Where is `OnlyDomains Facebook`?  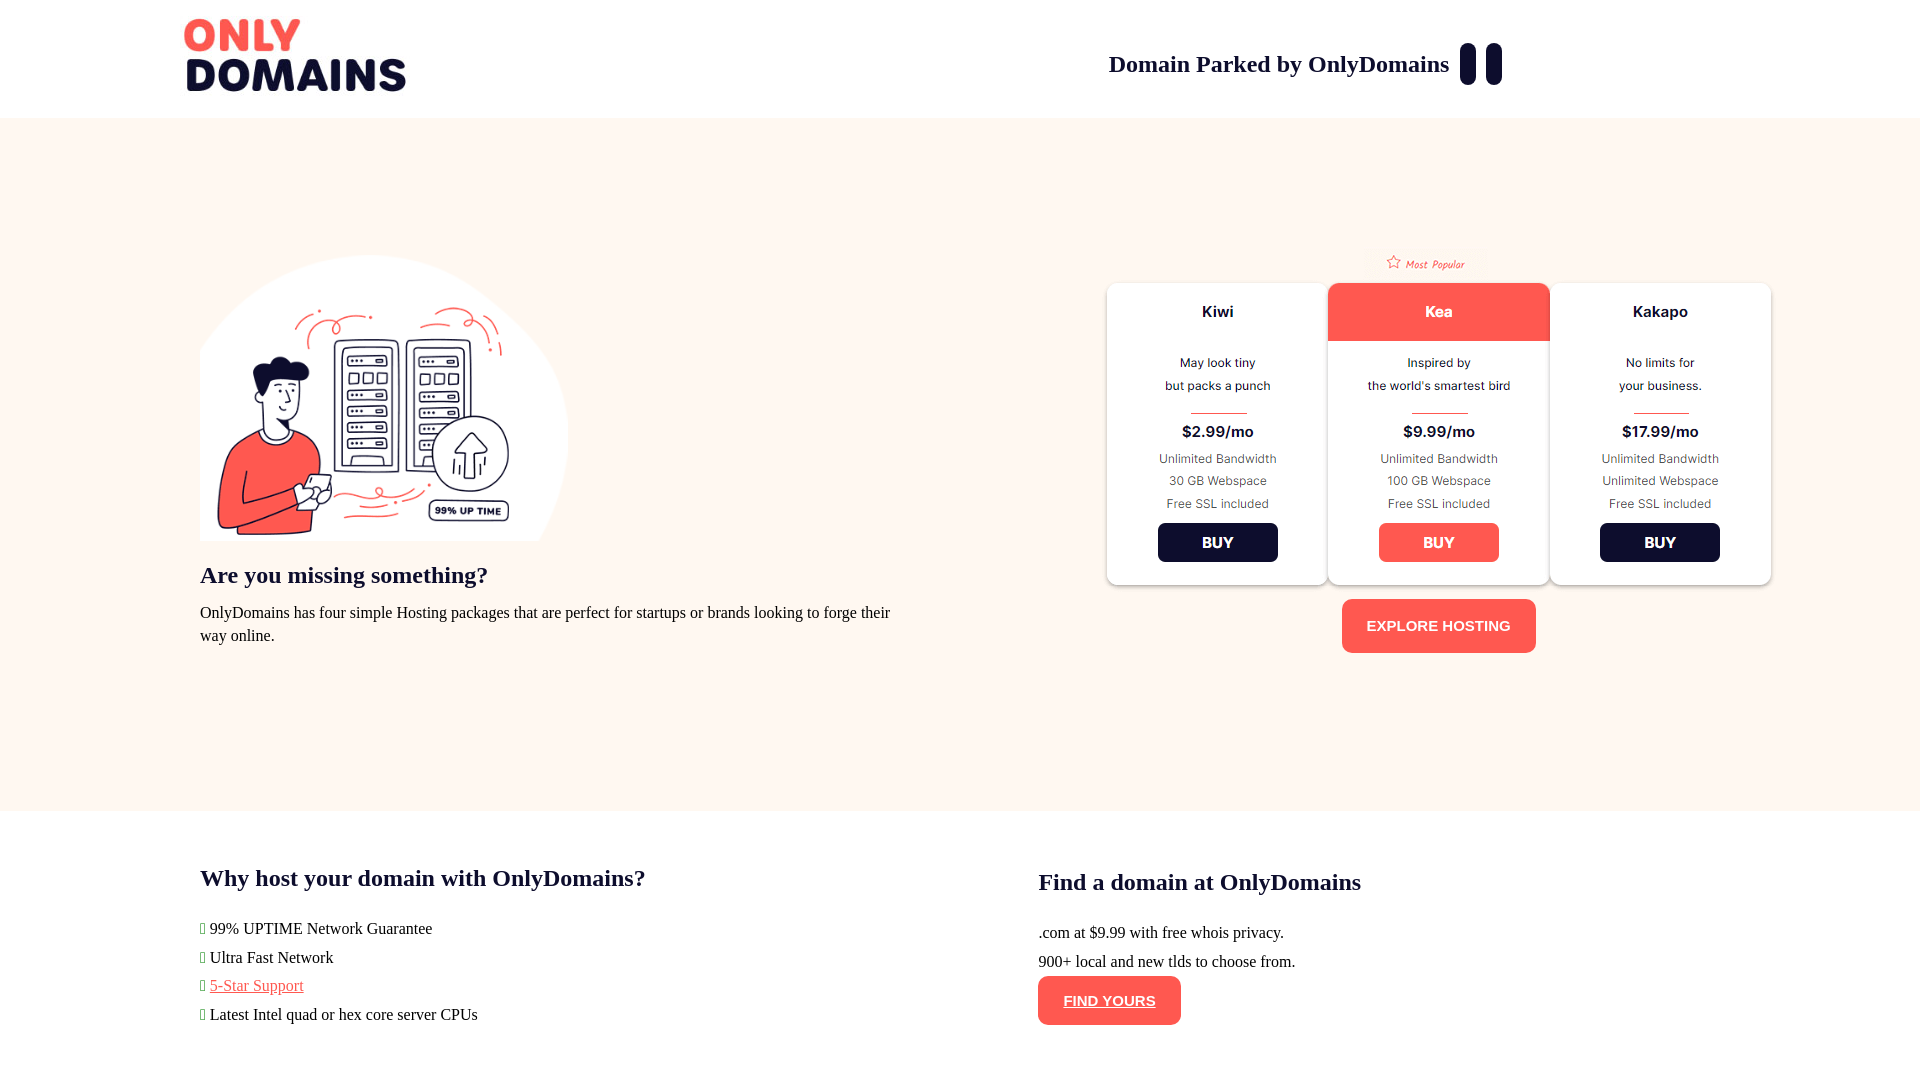
OnlyDomains Facebook is located at coordinates (1468, 64).